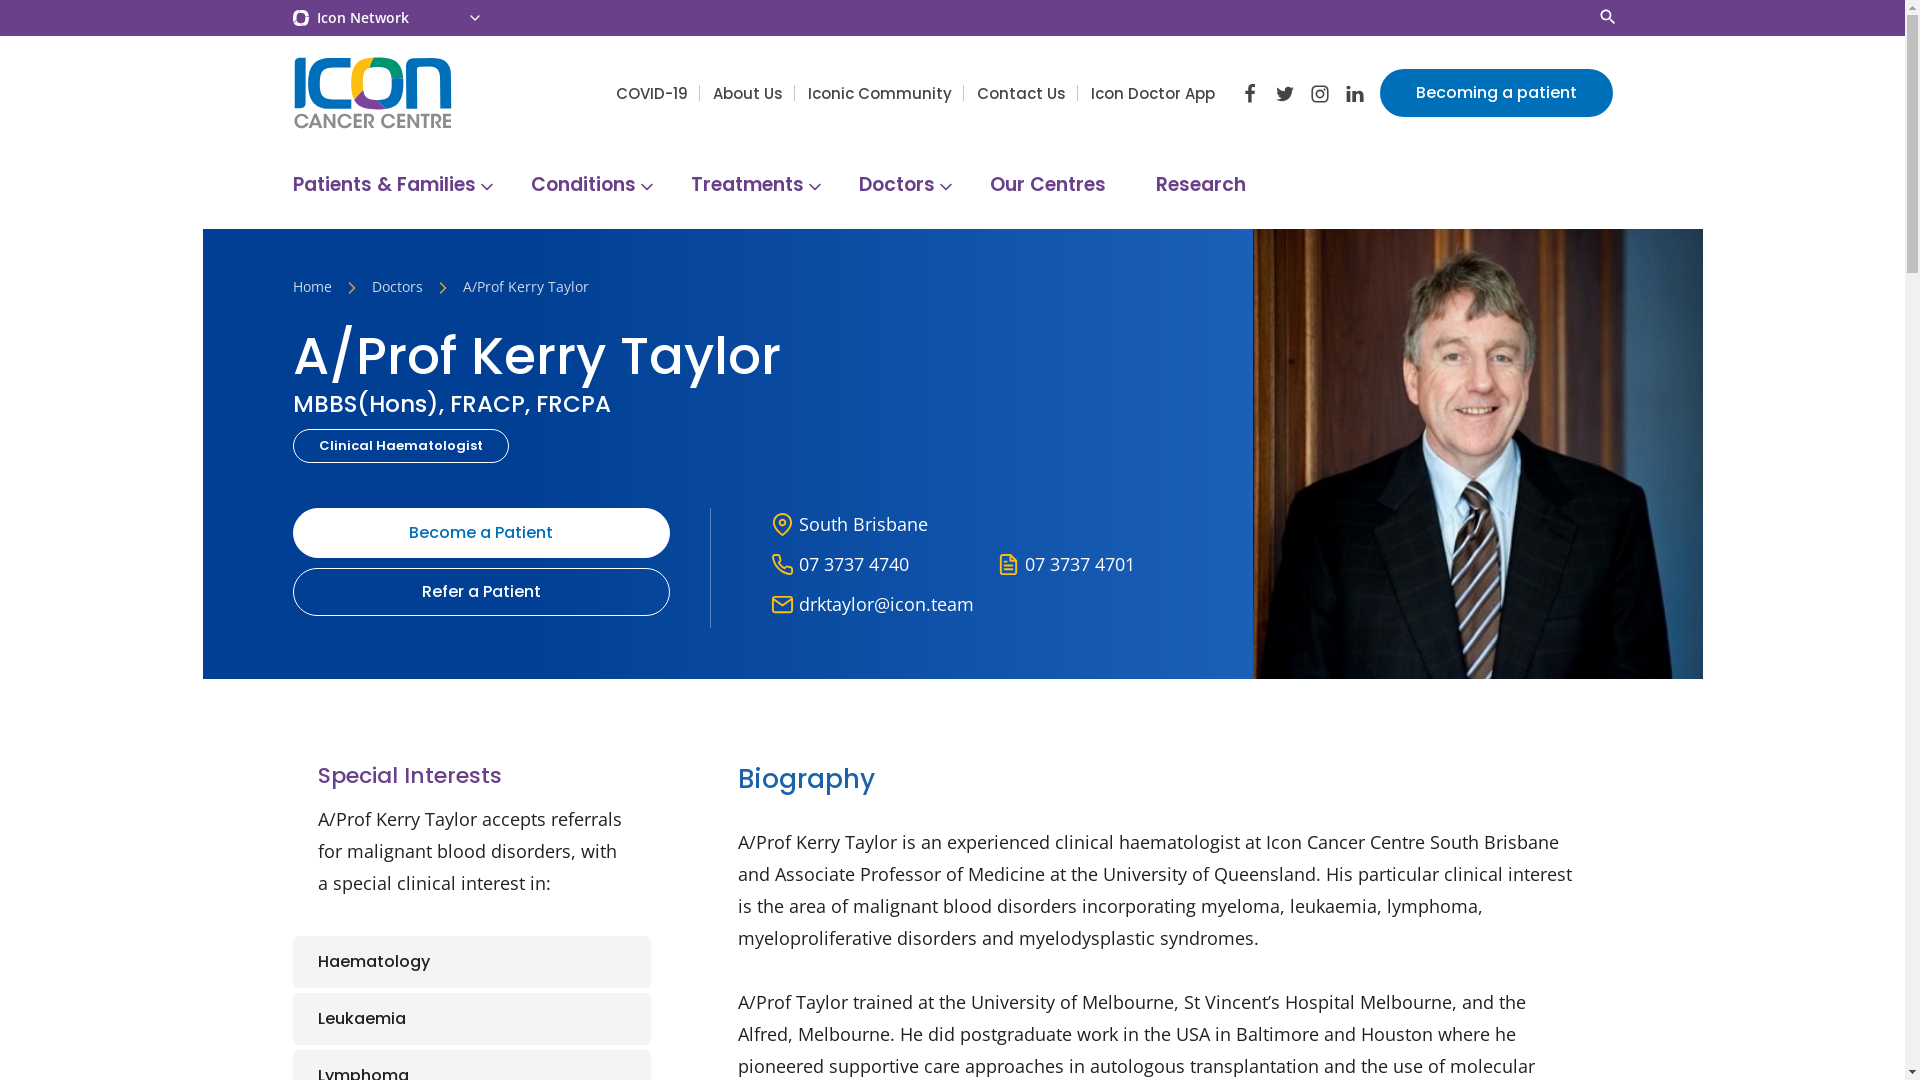  I want to click on Conditions, so click(586, 187).